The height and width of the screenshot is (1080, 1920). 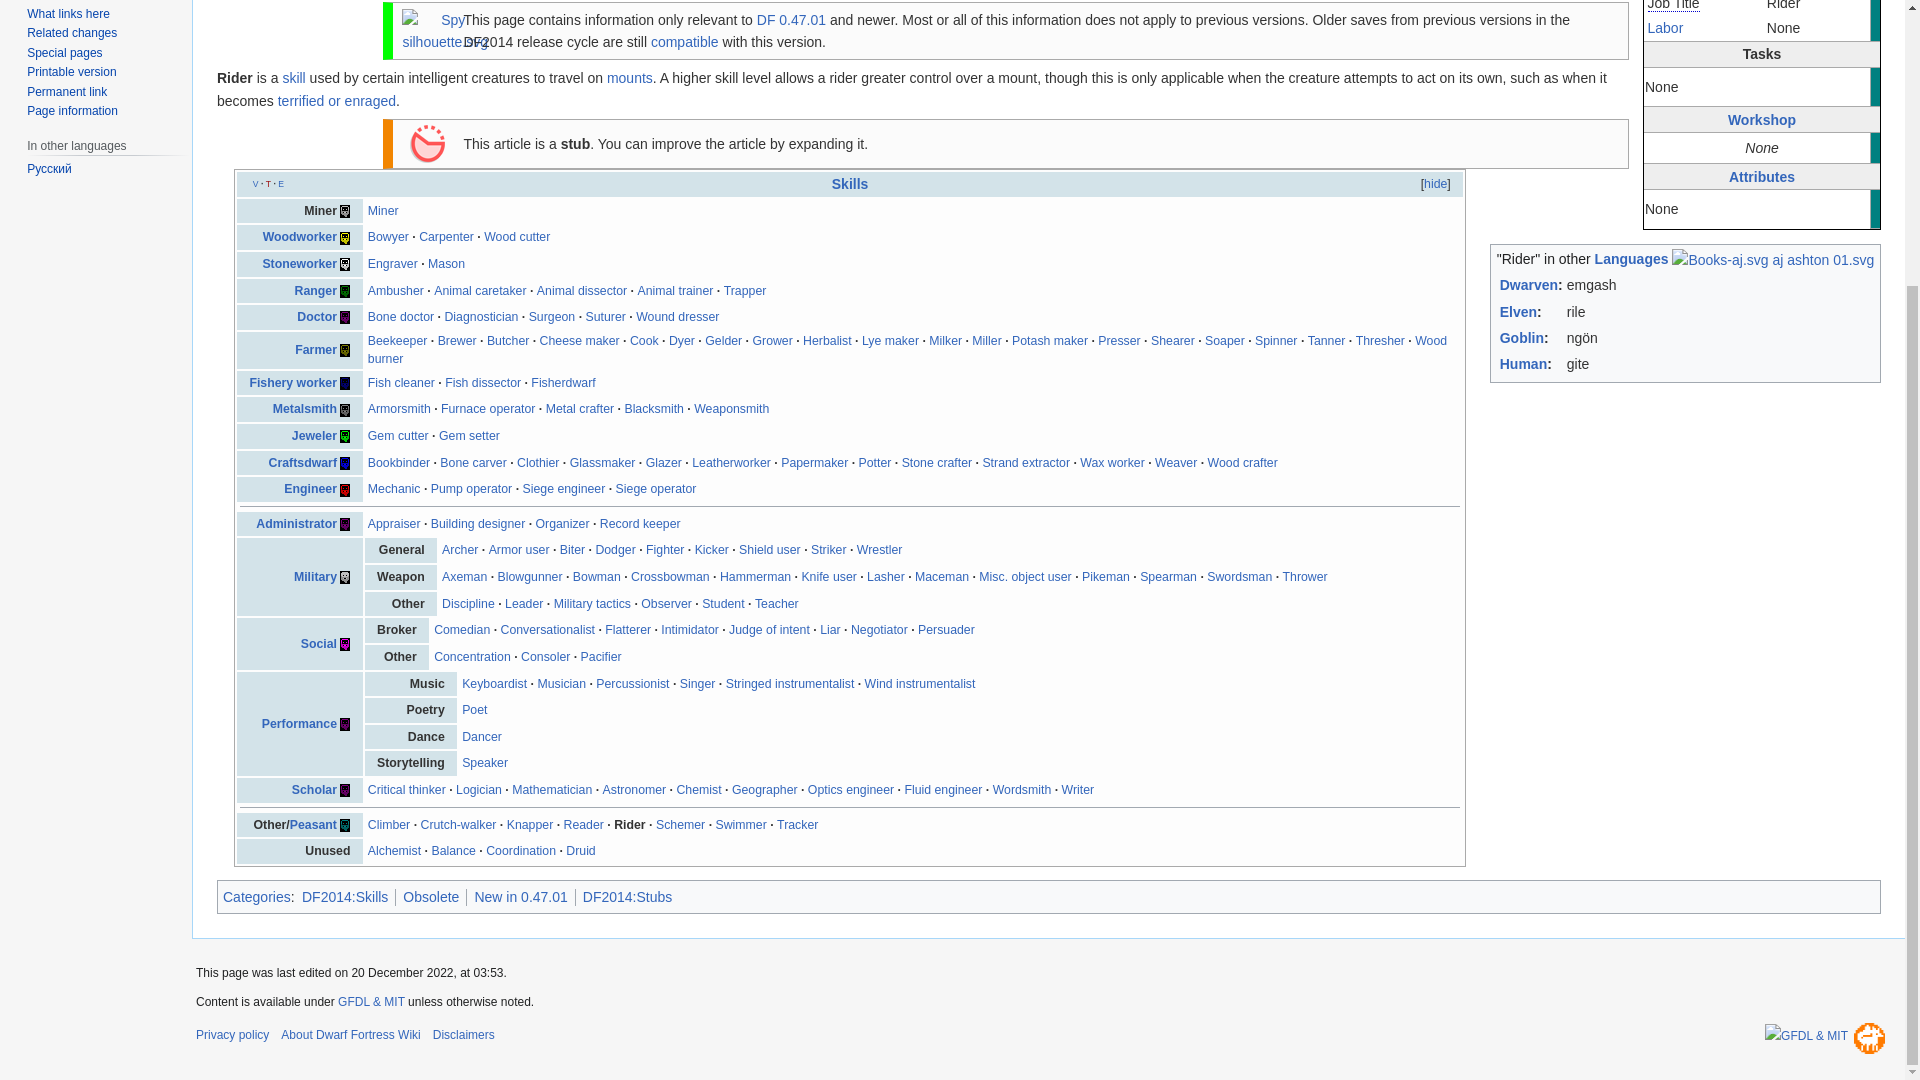 I want to click on DF2014:Attributes, so click(x=1762, y=176).